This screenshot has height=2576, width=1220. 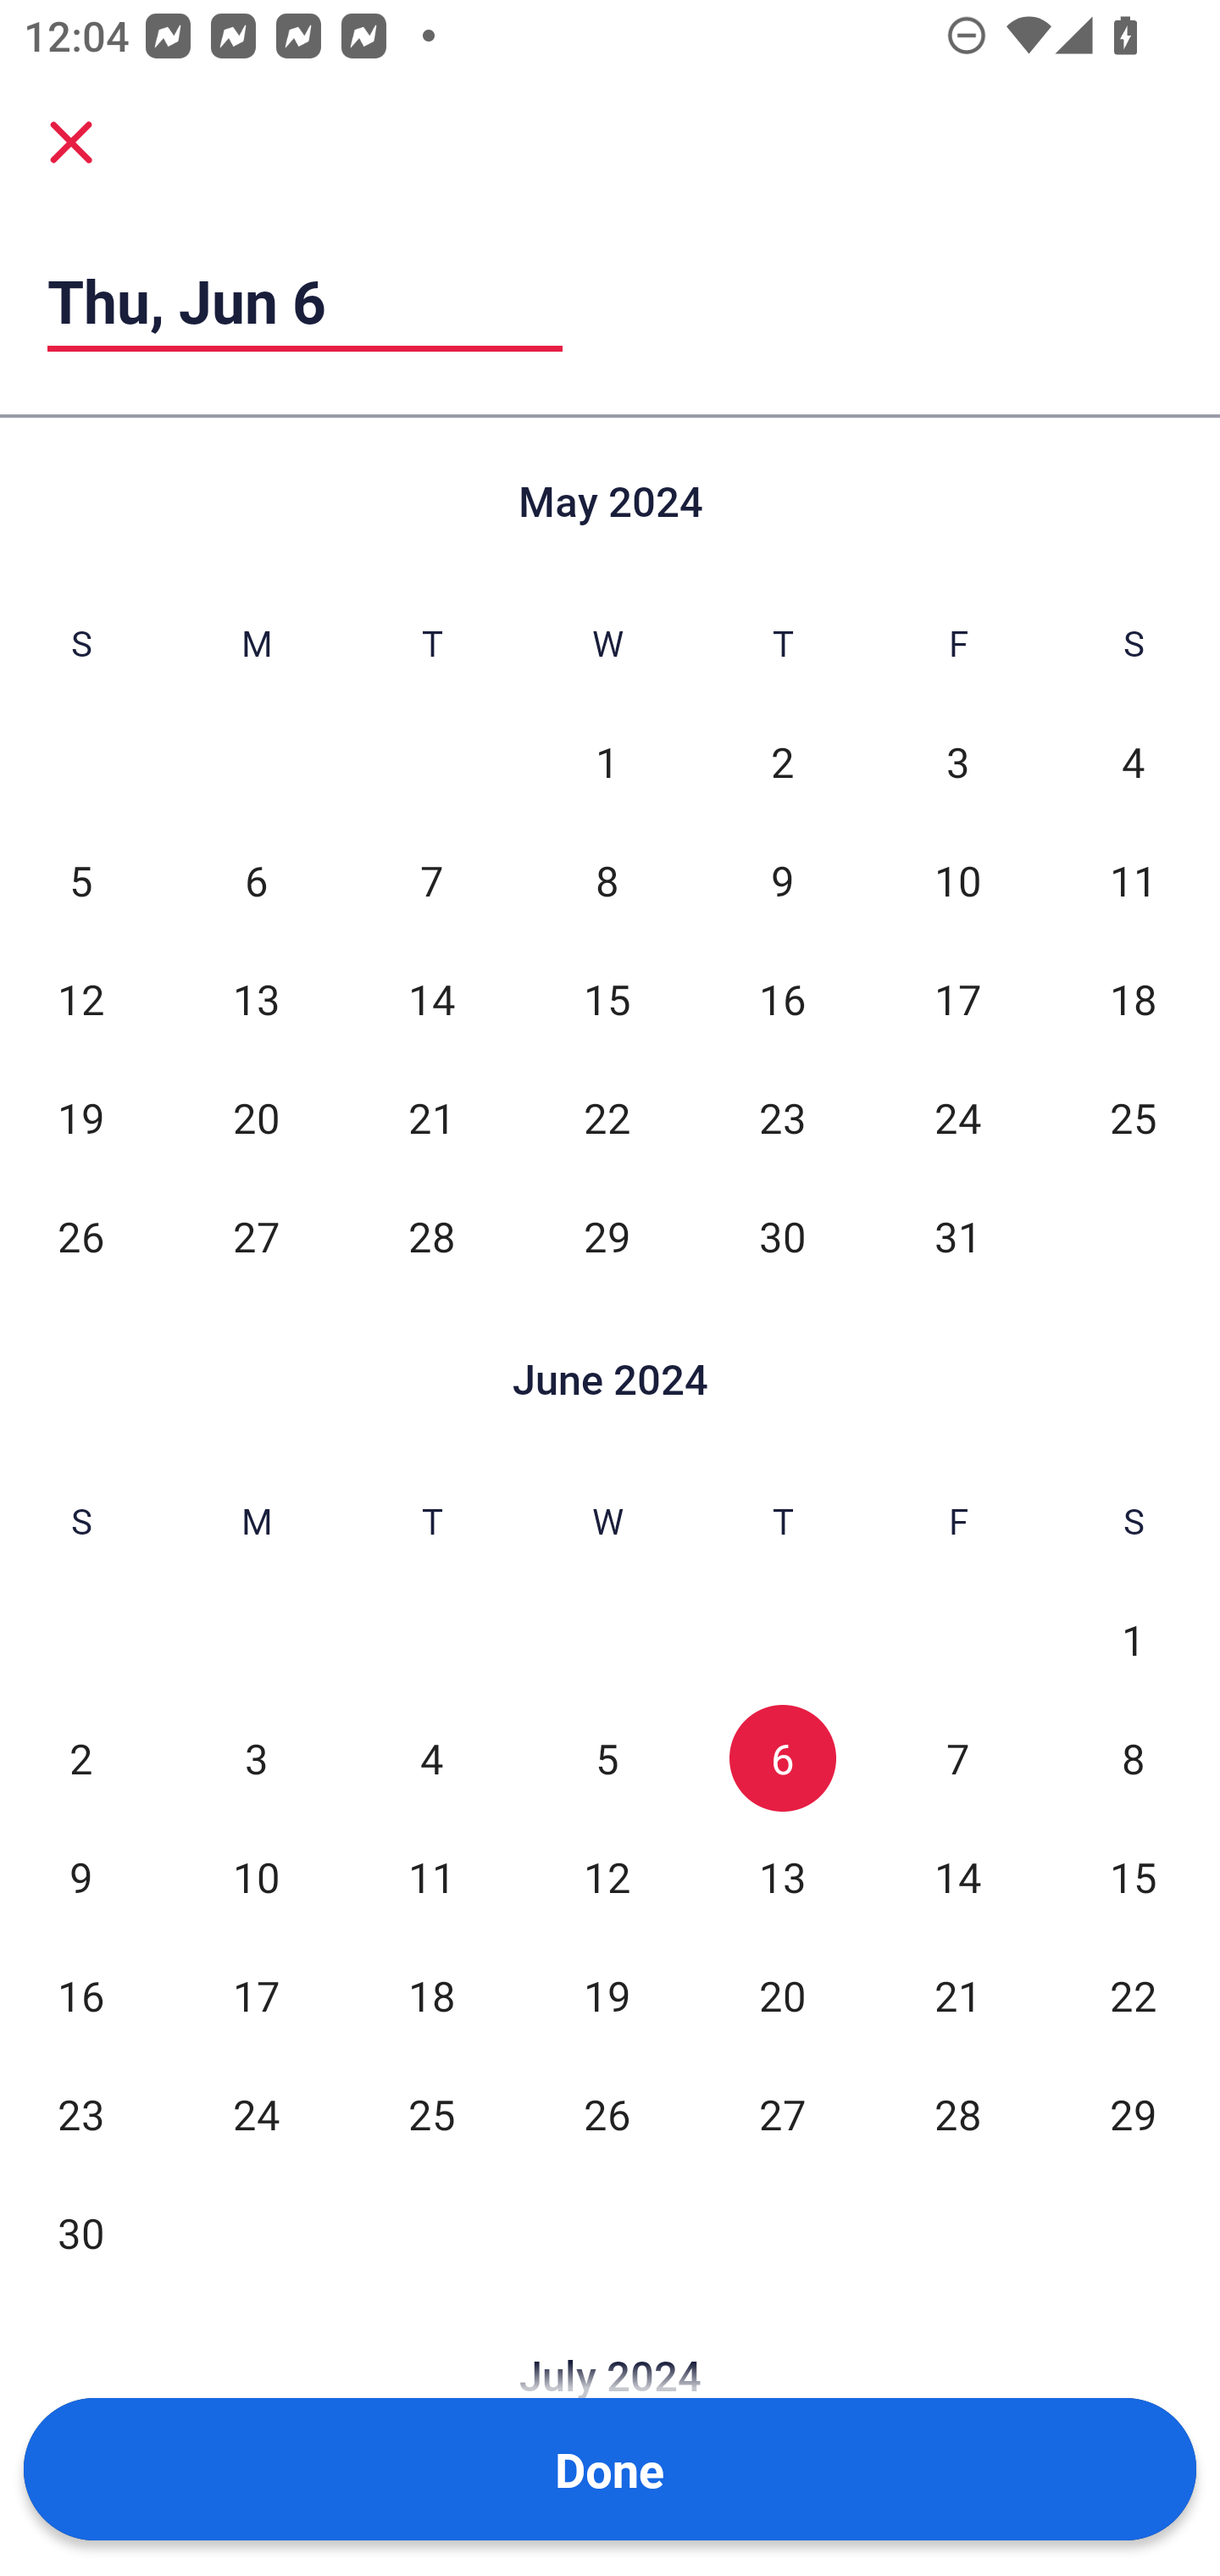 I want to click on 15 Sat, Jun 15, Not Selected, so click(x=1134, y=1878).